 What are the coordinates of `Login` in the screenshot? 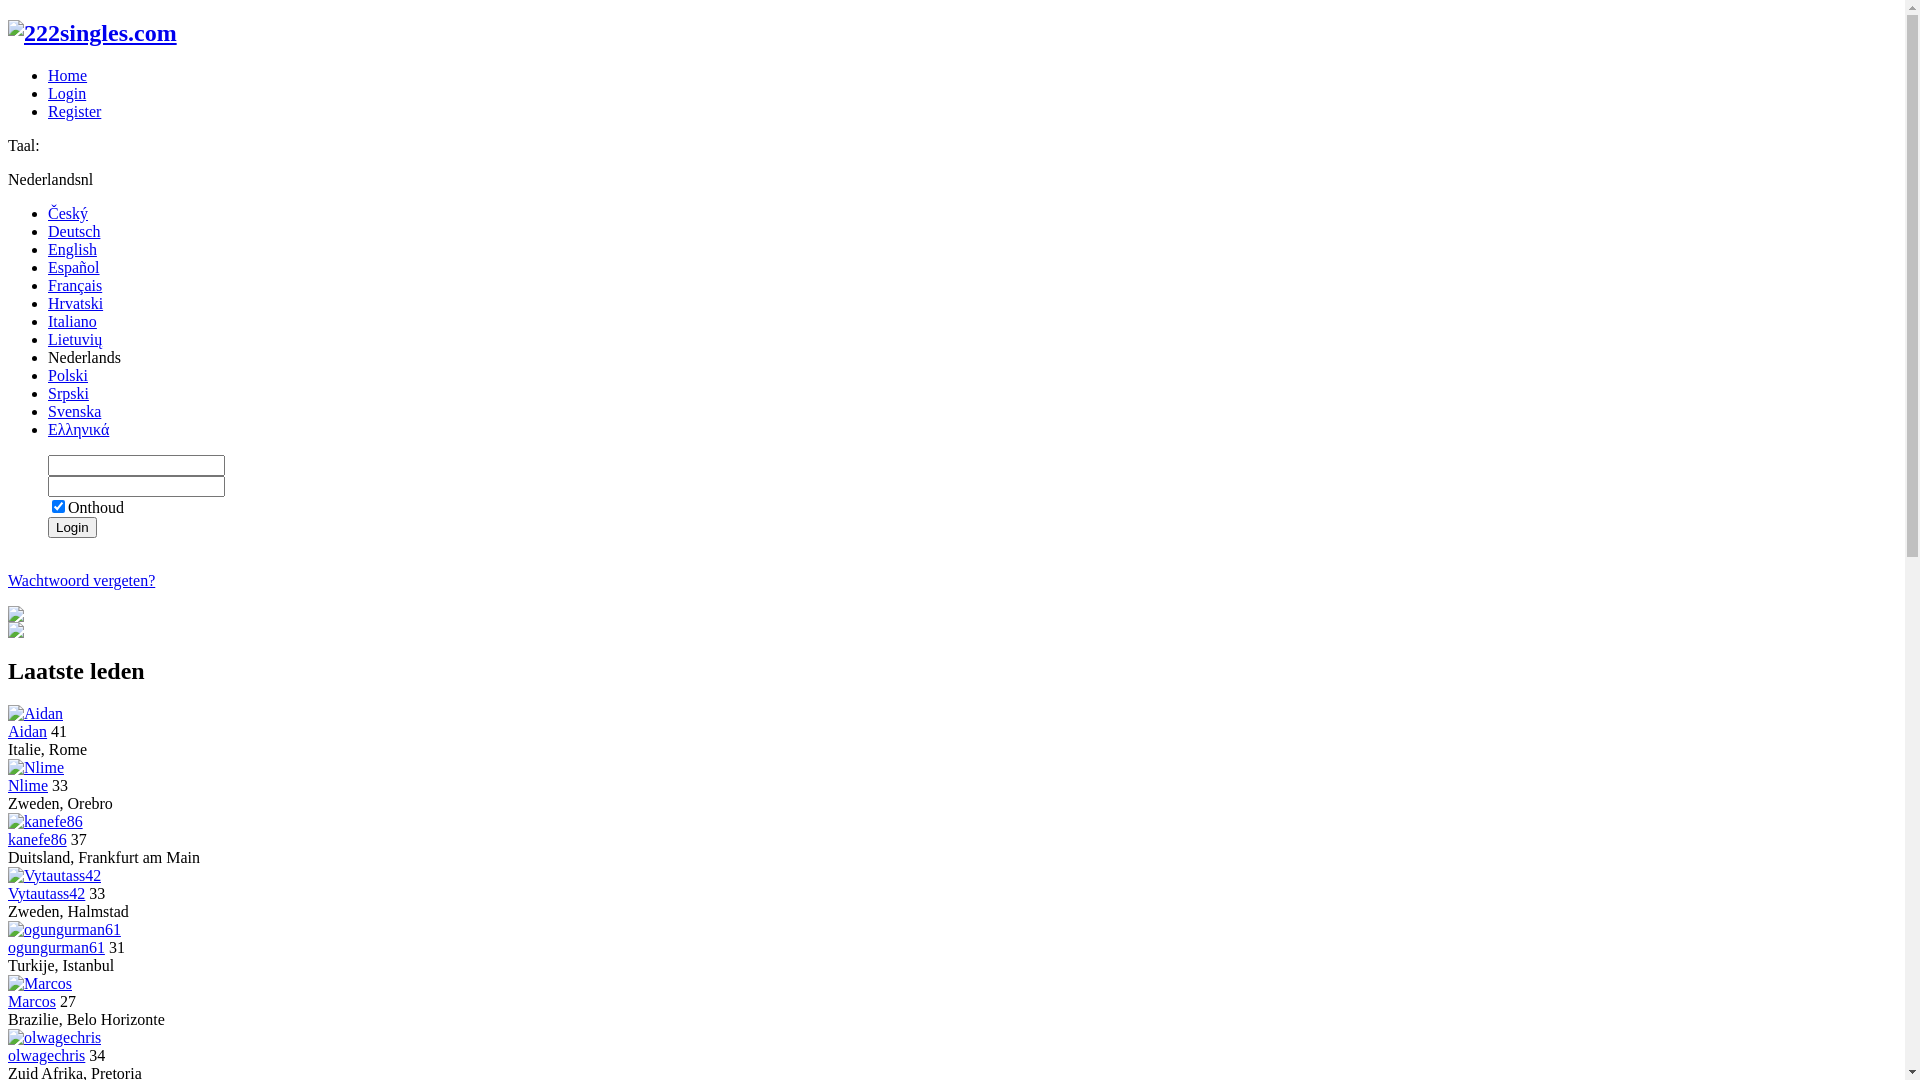 It's located at (72, 528).